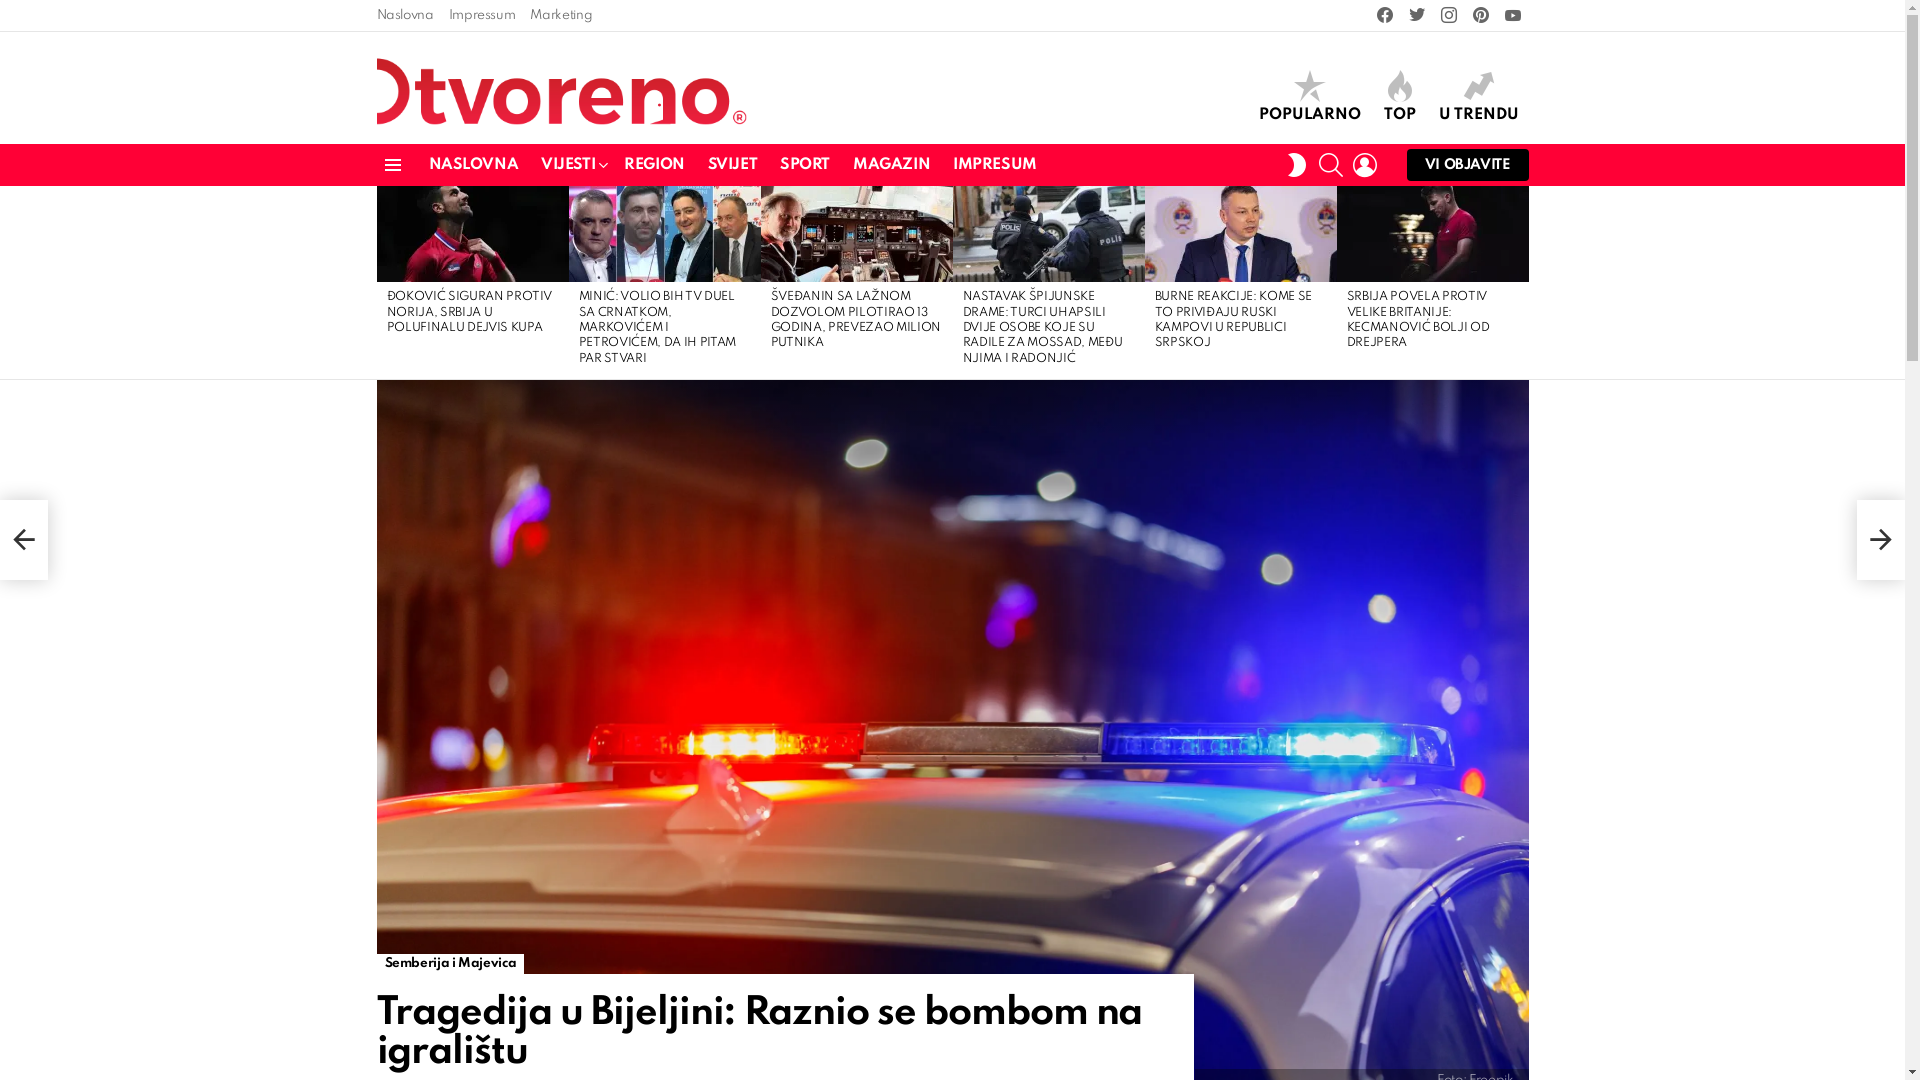 Image resolution: width=1920 pixels, height=1080 pixels. Describe the element at coordinates (482, 16) in the screenshot. I see `Impressum` at that location.